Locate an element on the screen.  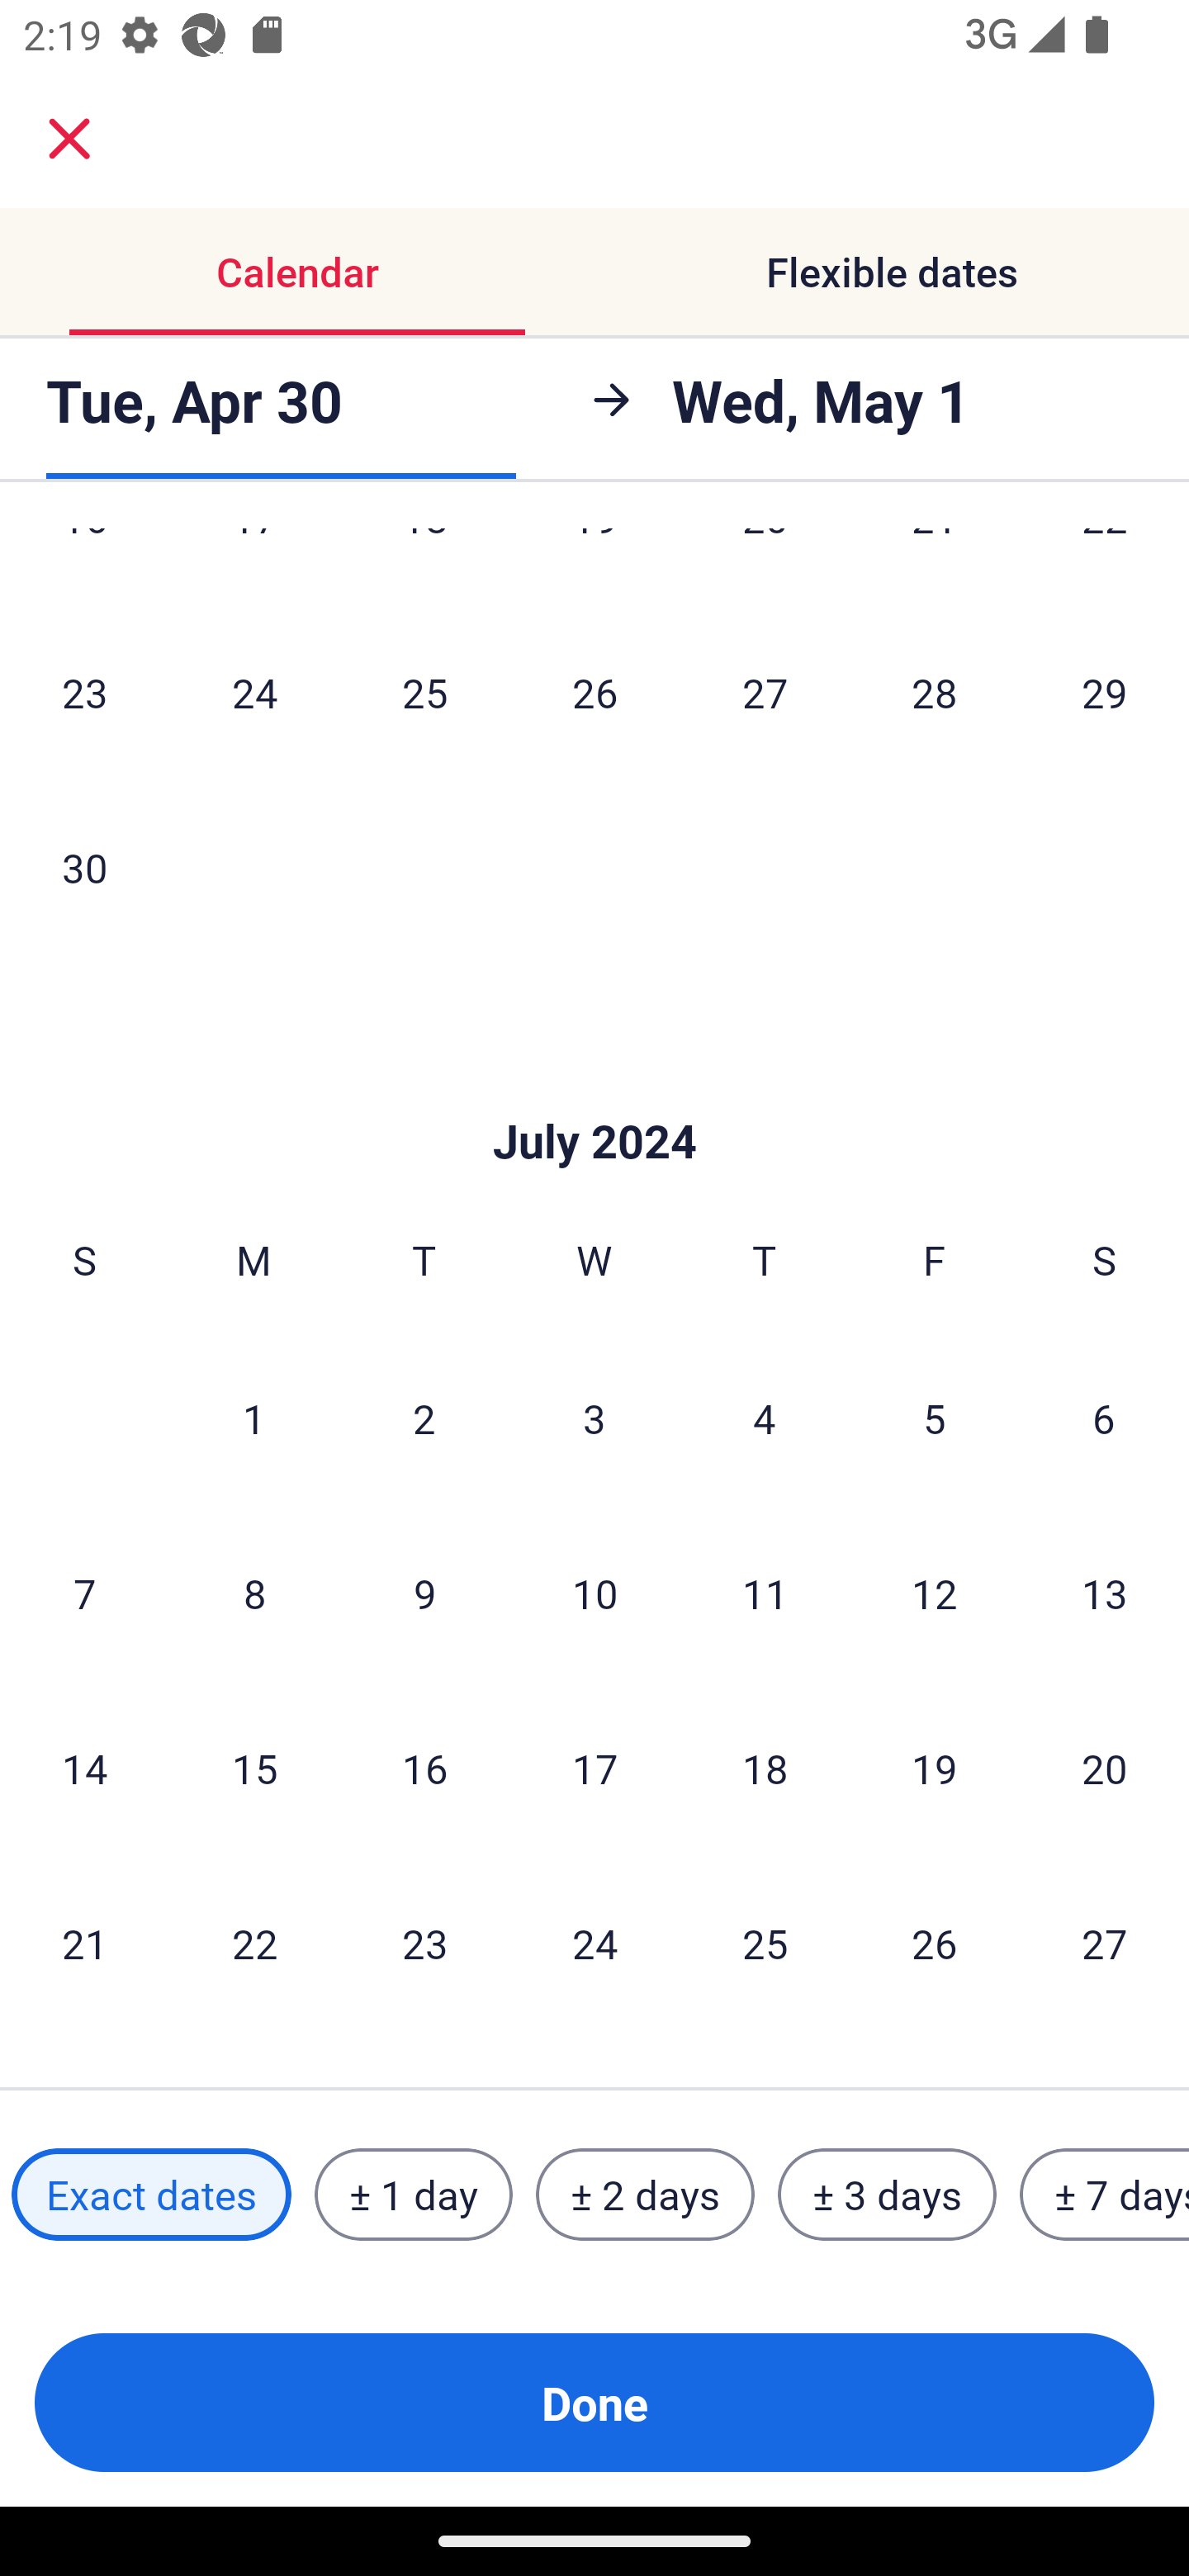
11 Thursday, July 11, 2024 is located at coordinates (765, 1593).